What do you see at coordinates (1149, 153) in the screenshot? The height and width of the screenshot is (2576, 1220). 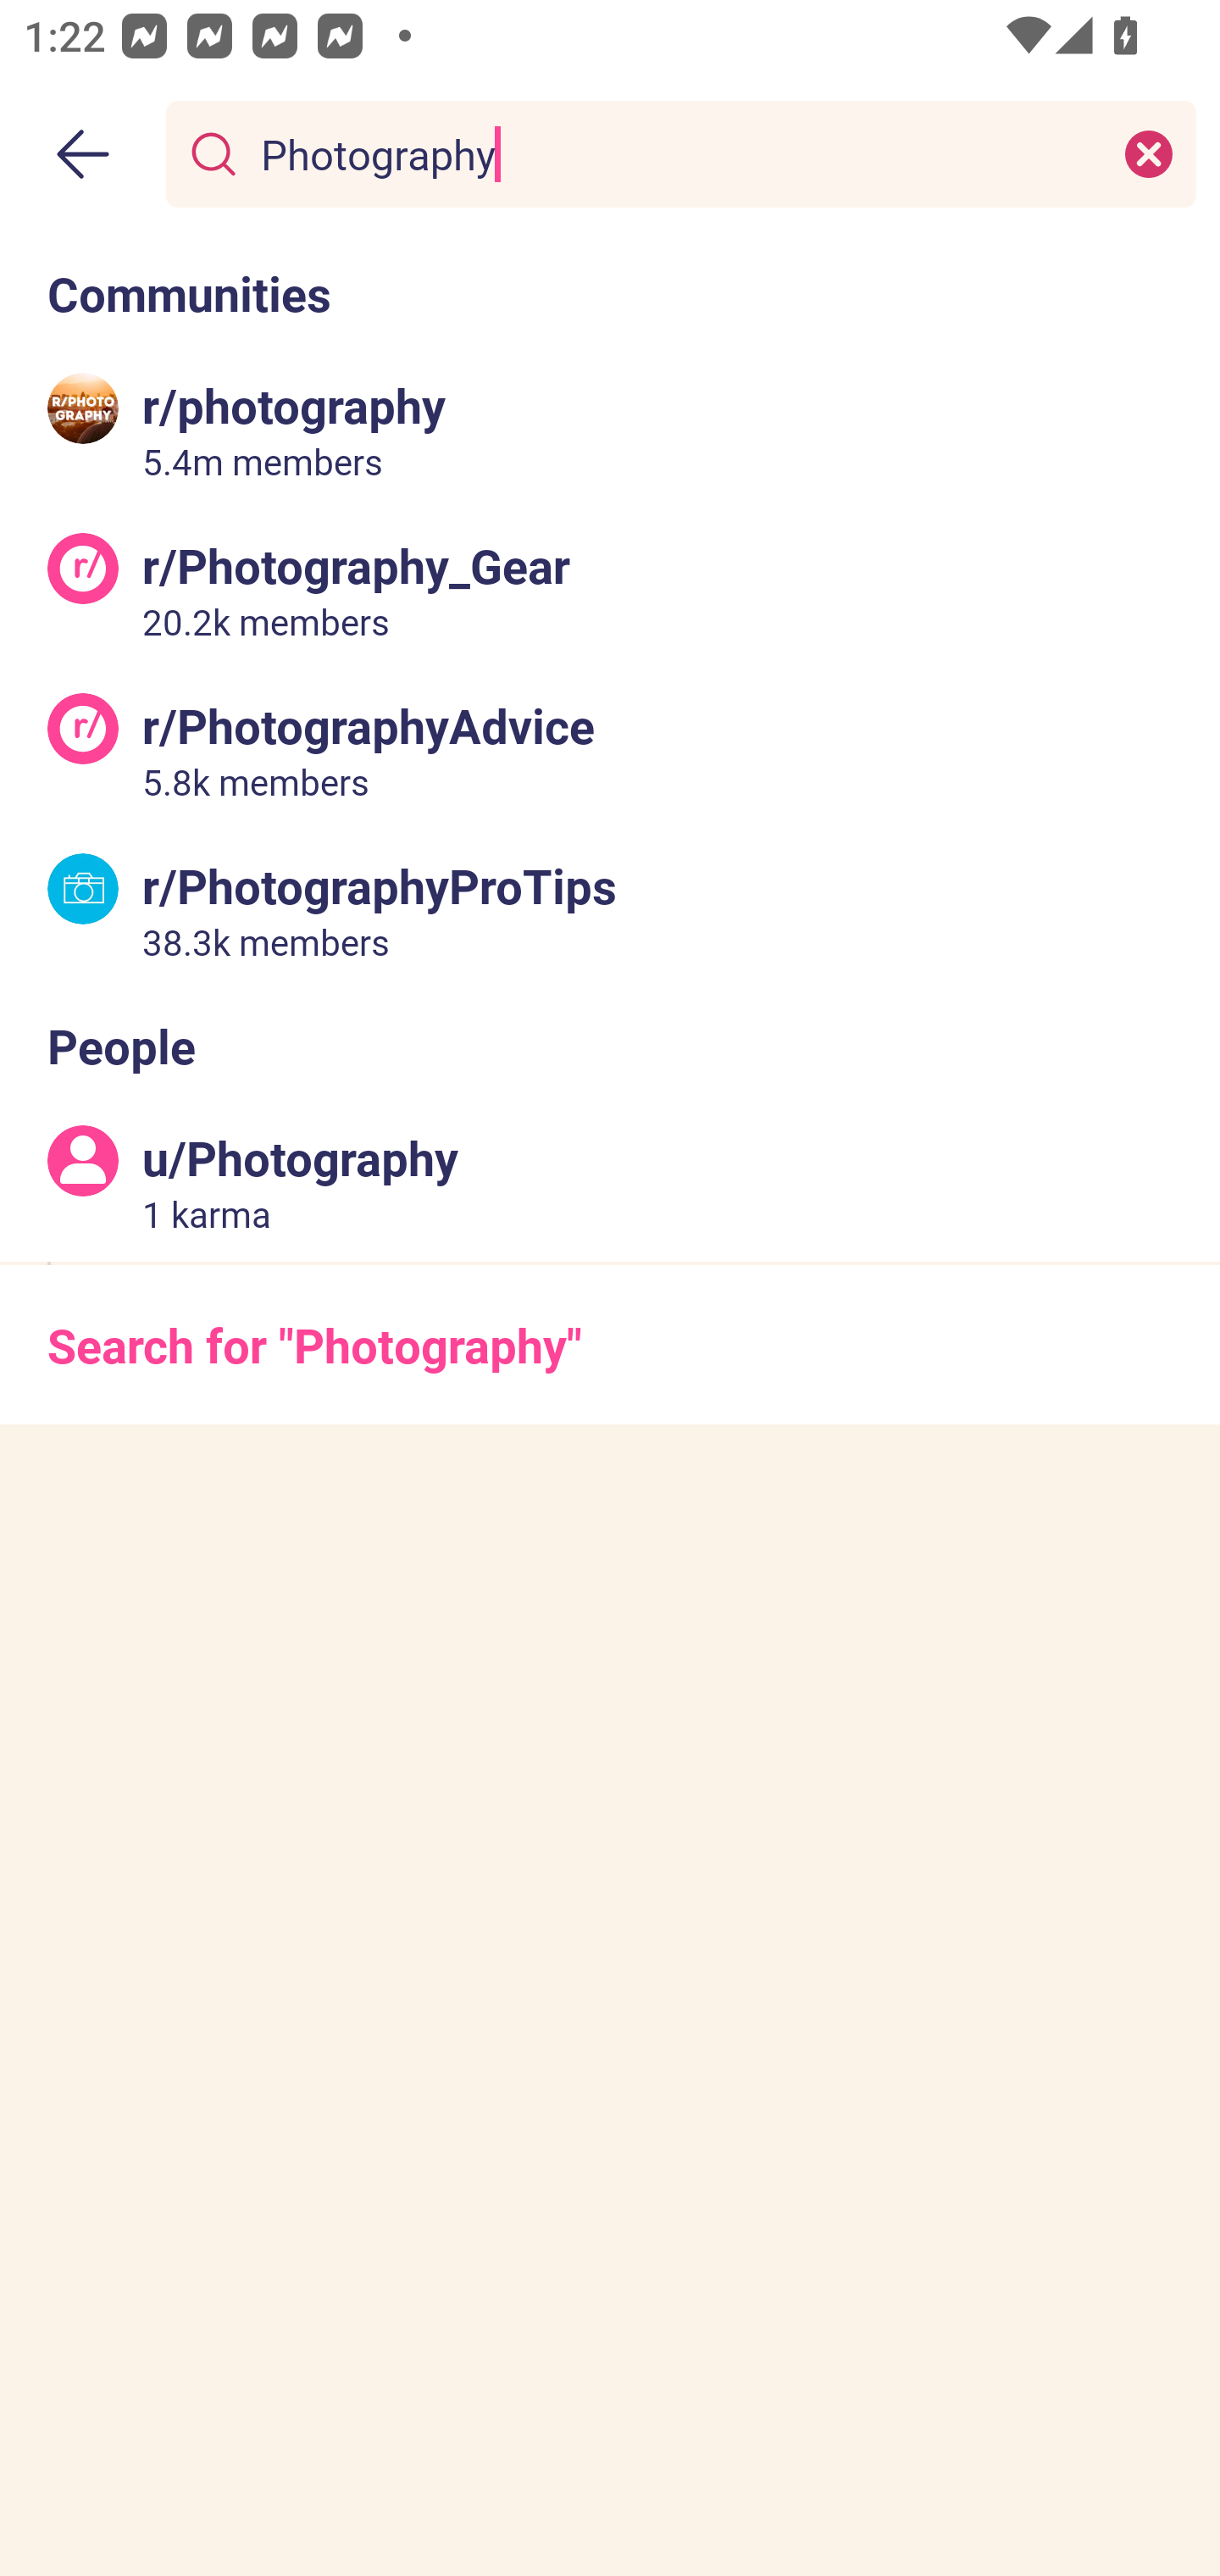 I see `Clear search` at bounding box center [1149, 153].